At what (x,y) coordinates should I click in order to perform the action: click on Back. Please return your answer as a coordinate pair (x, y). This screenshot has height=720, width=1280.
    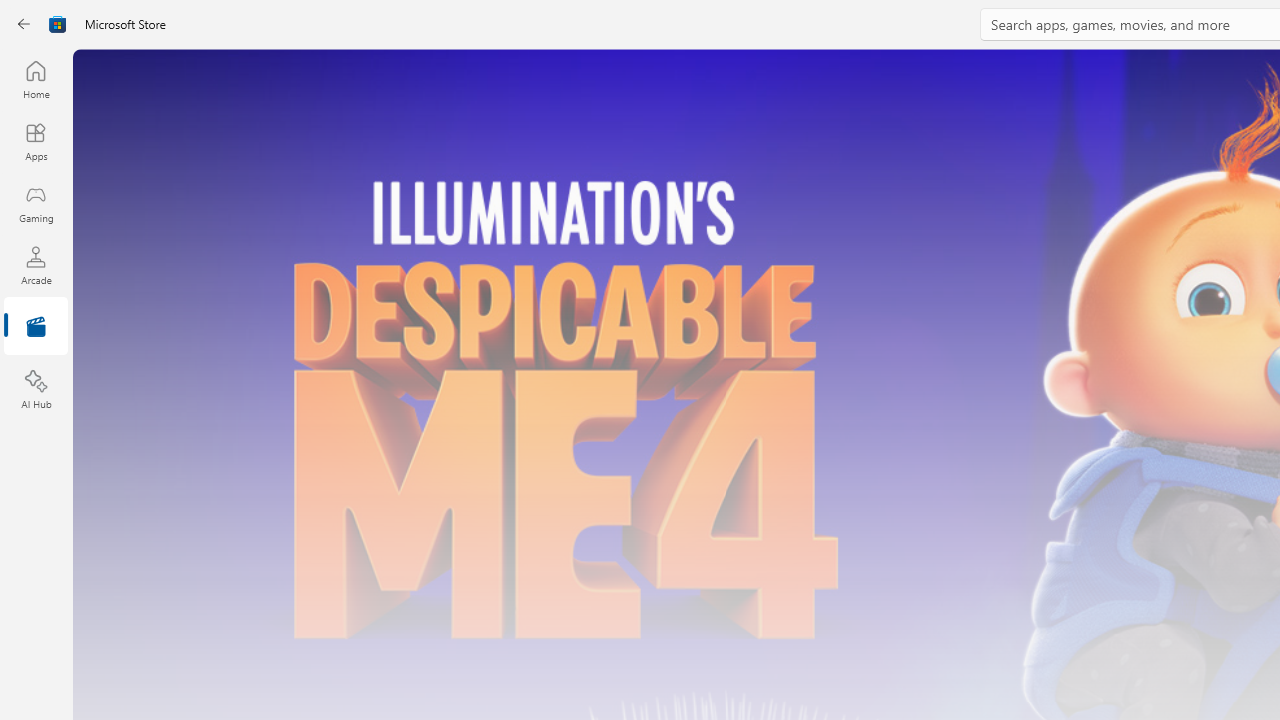
    Looking at the image, I should click on (24, 24).